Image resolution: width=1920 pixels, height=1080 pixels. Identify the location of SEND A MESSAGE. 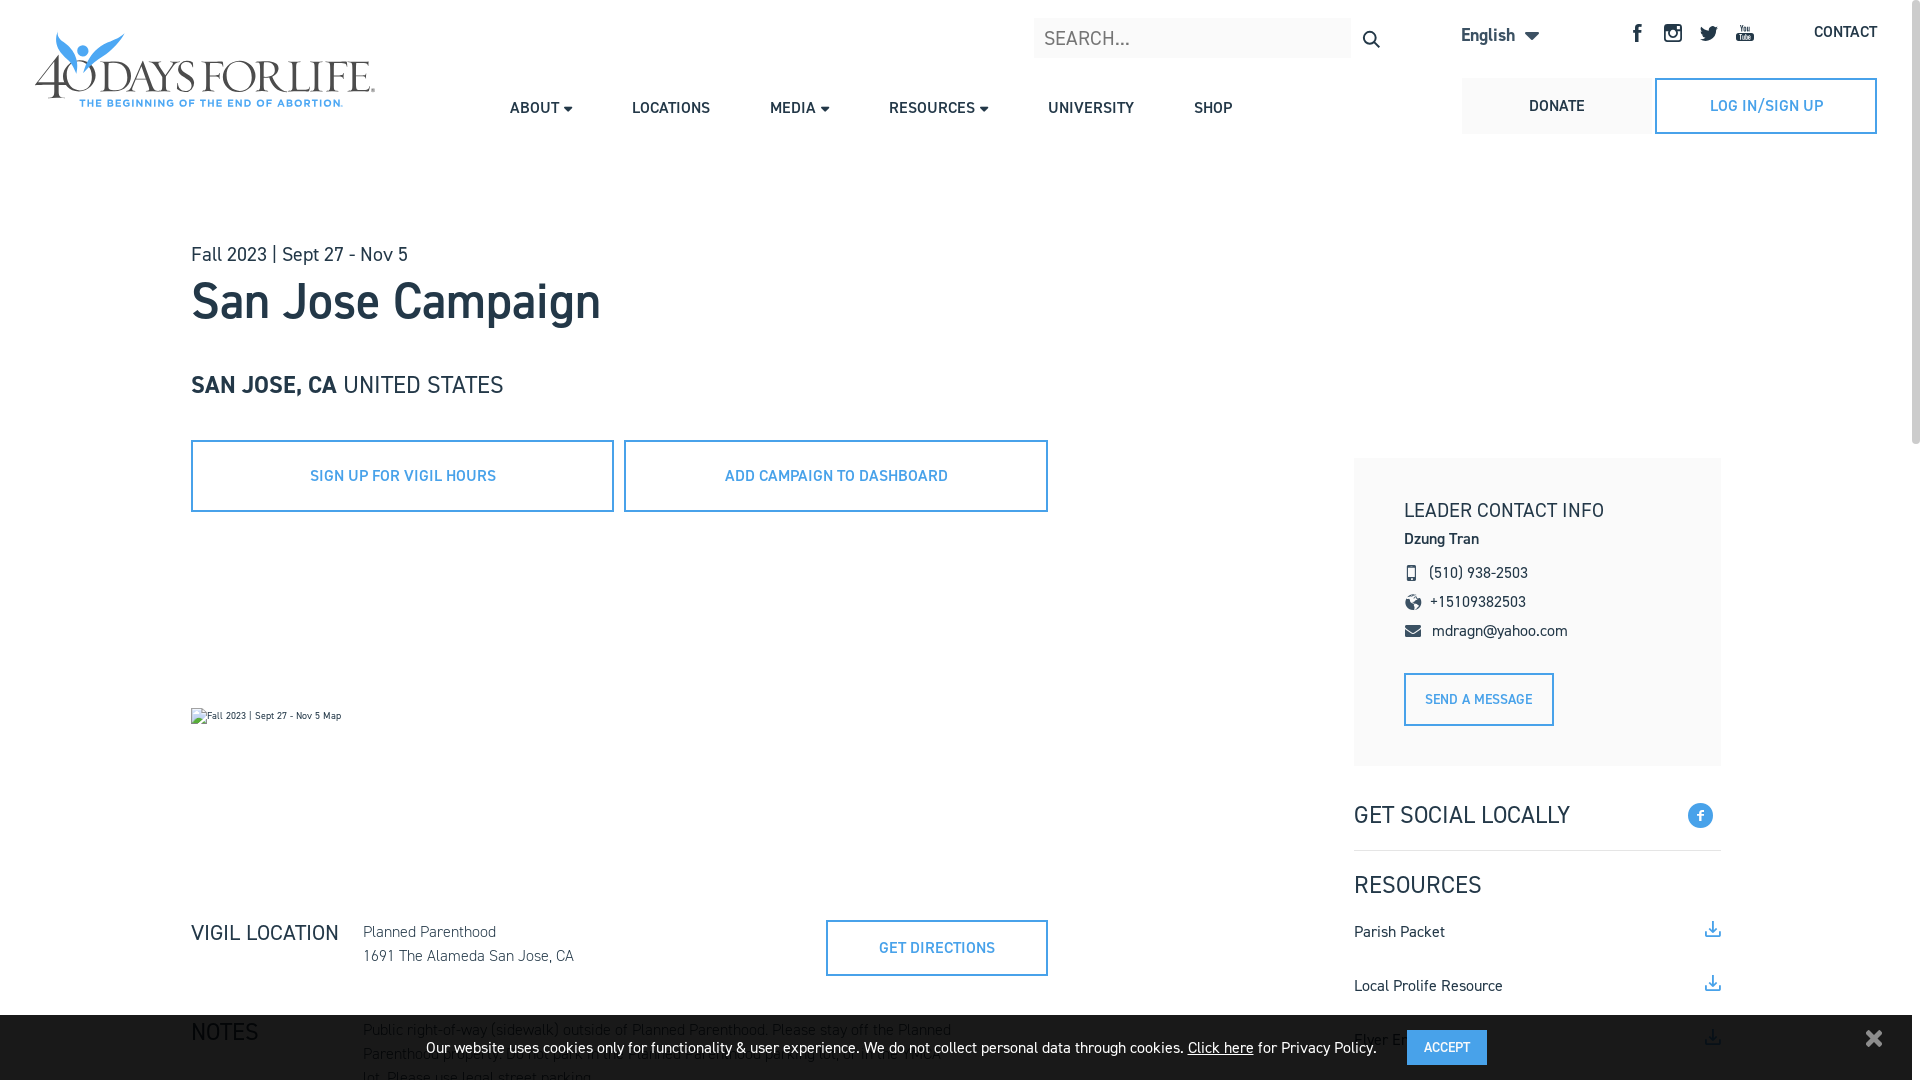
(1479, 700).